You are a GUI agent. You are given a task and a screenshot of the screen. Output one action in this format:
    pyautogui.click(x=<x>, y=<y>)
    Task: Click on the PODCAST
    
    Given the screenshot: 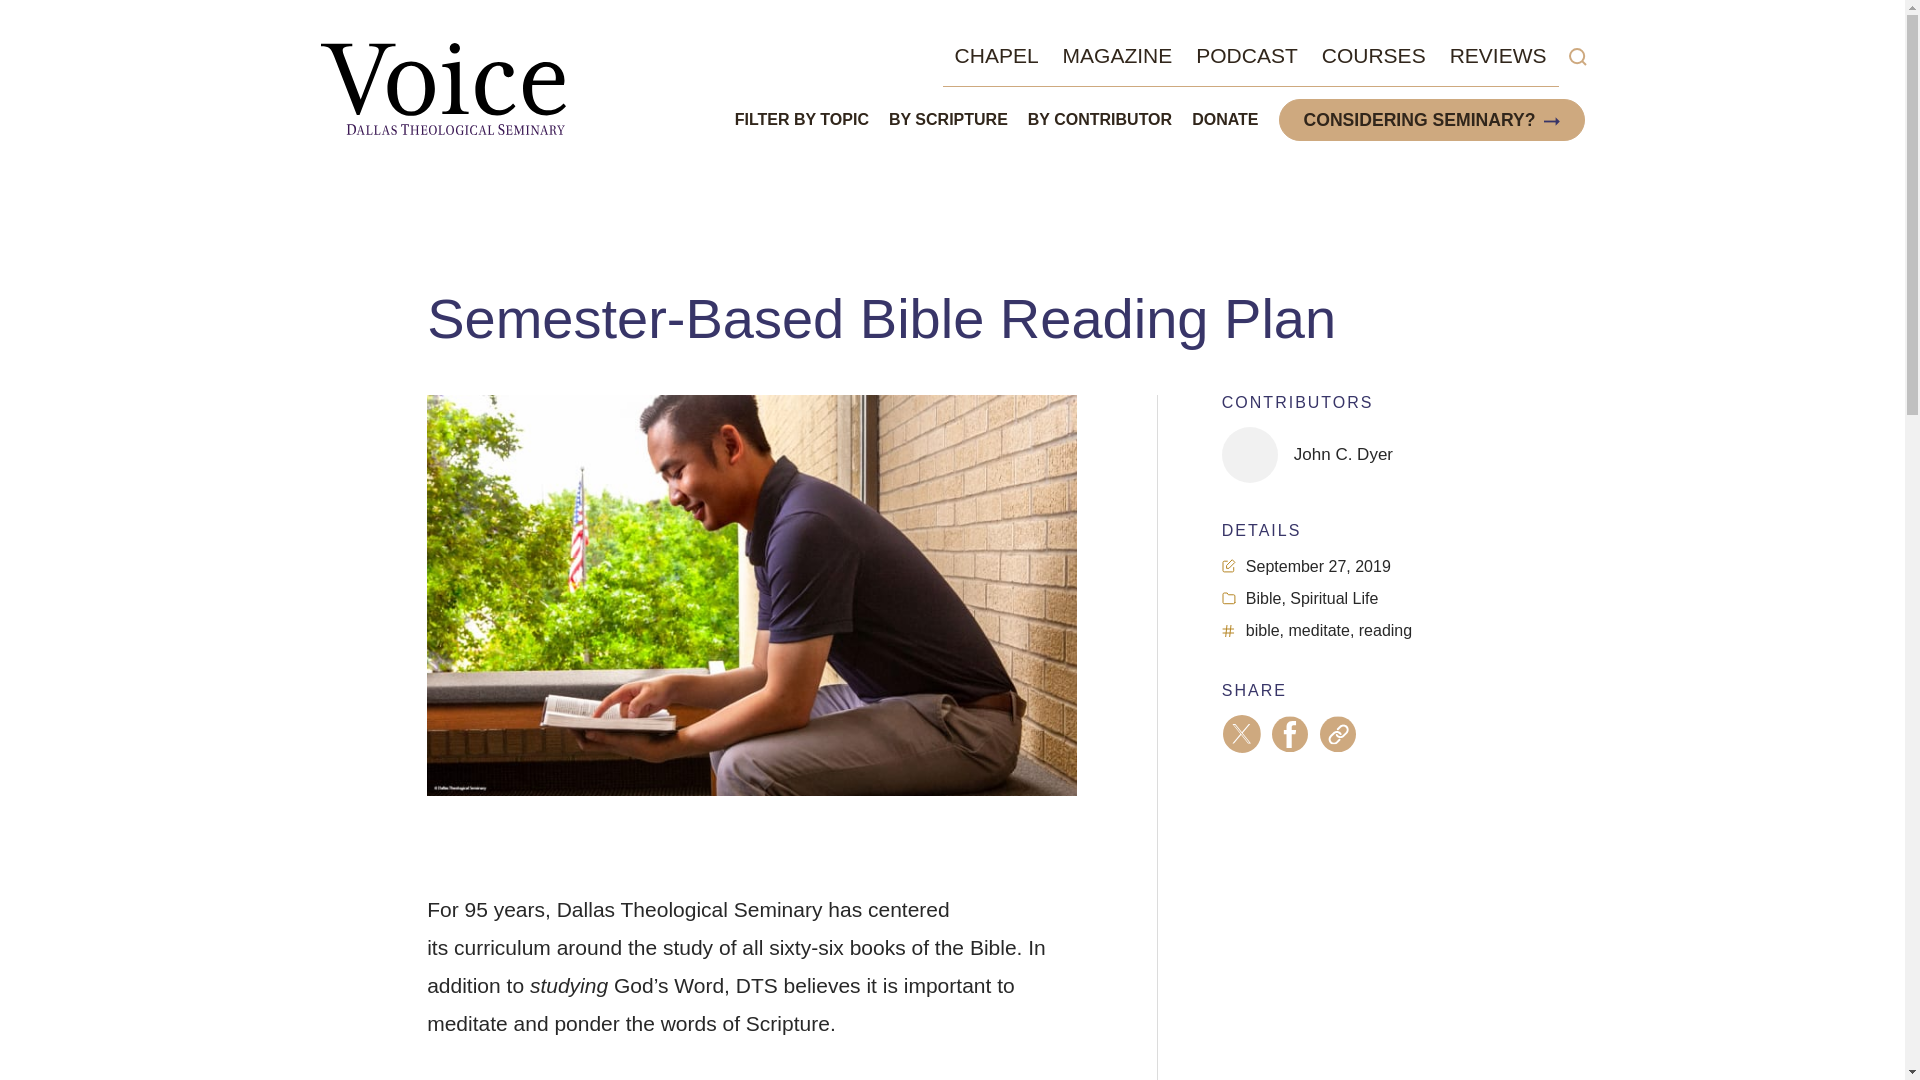 What is the action you would take?
    pyautogui.click(x=1246, y=56)
    